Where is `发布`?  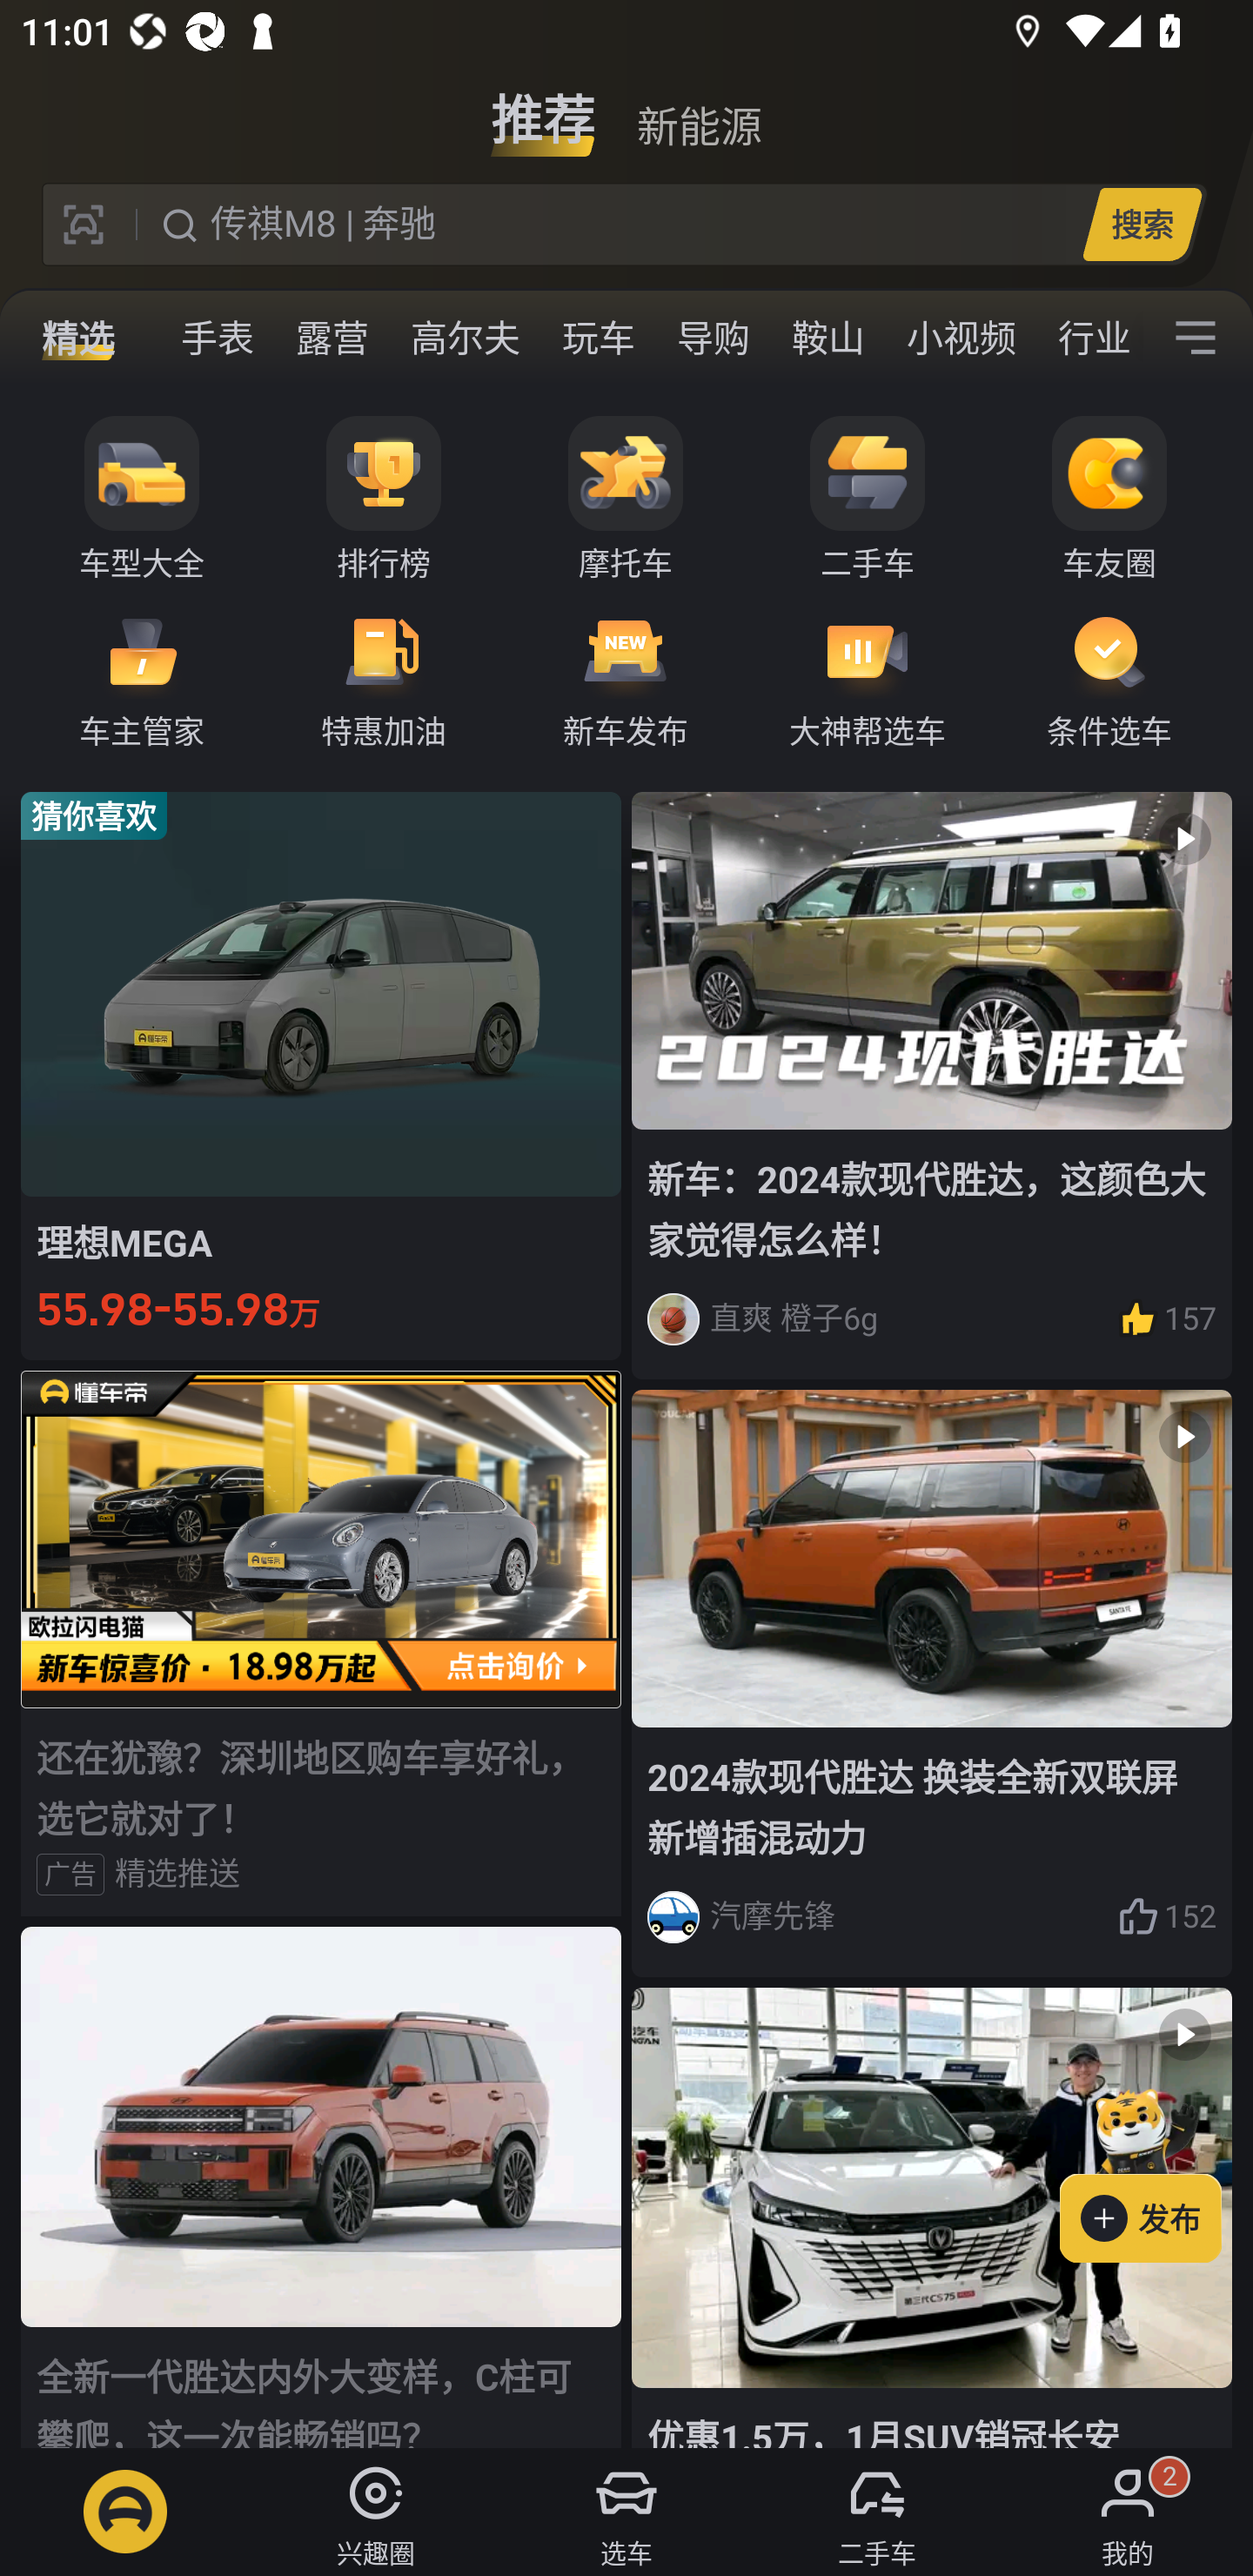 发布 is located at coordinates (1156, 2170).